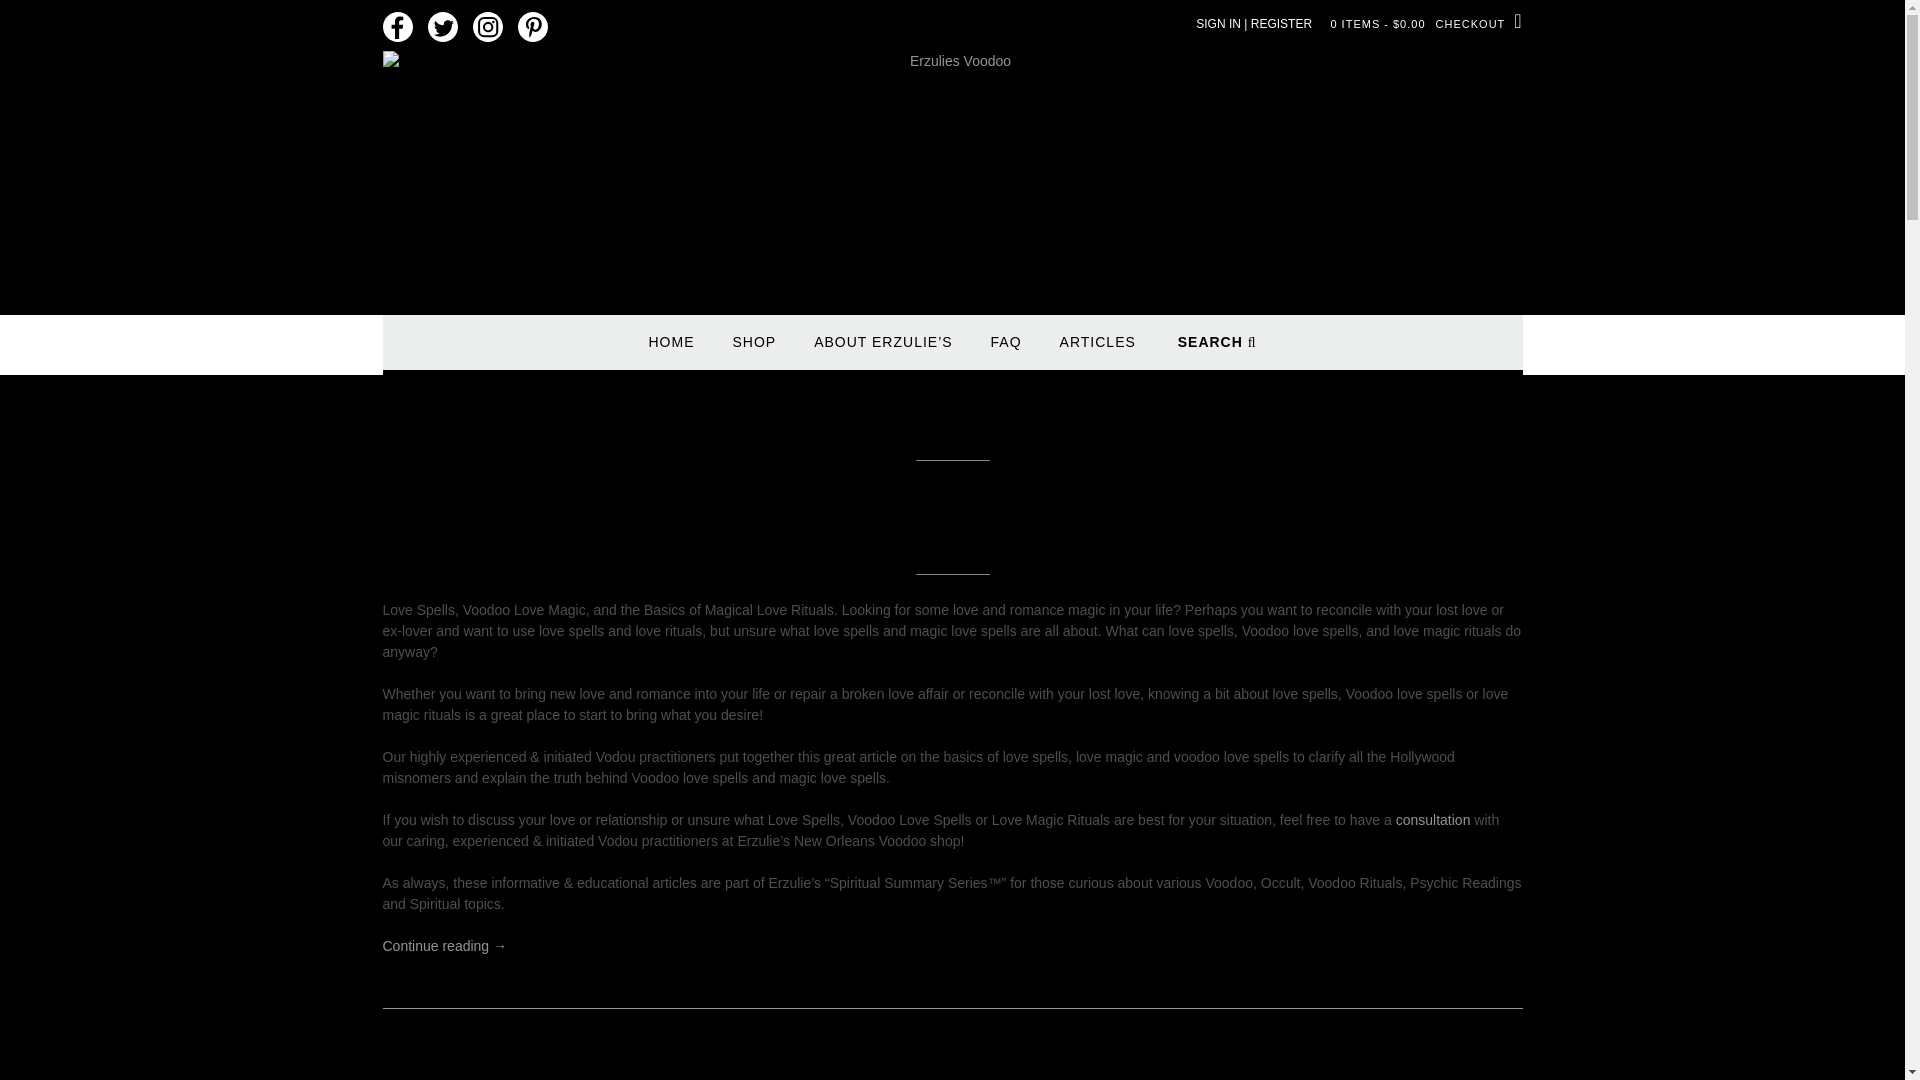 The image size is (1920, 1080). I want to click on ARTICLES, so click(1098, 351).